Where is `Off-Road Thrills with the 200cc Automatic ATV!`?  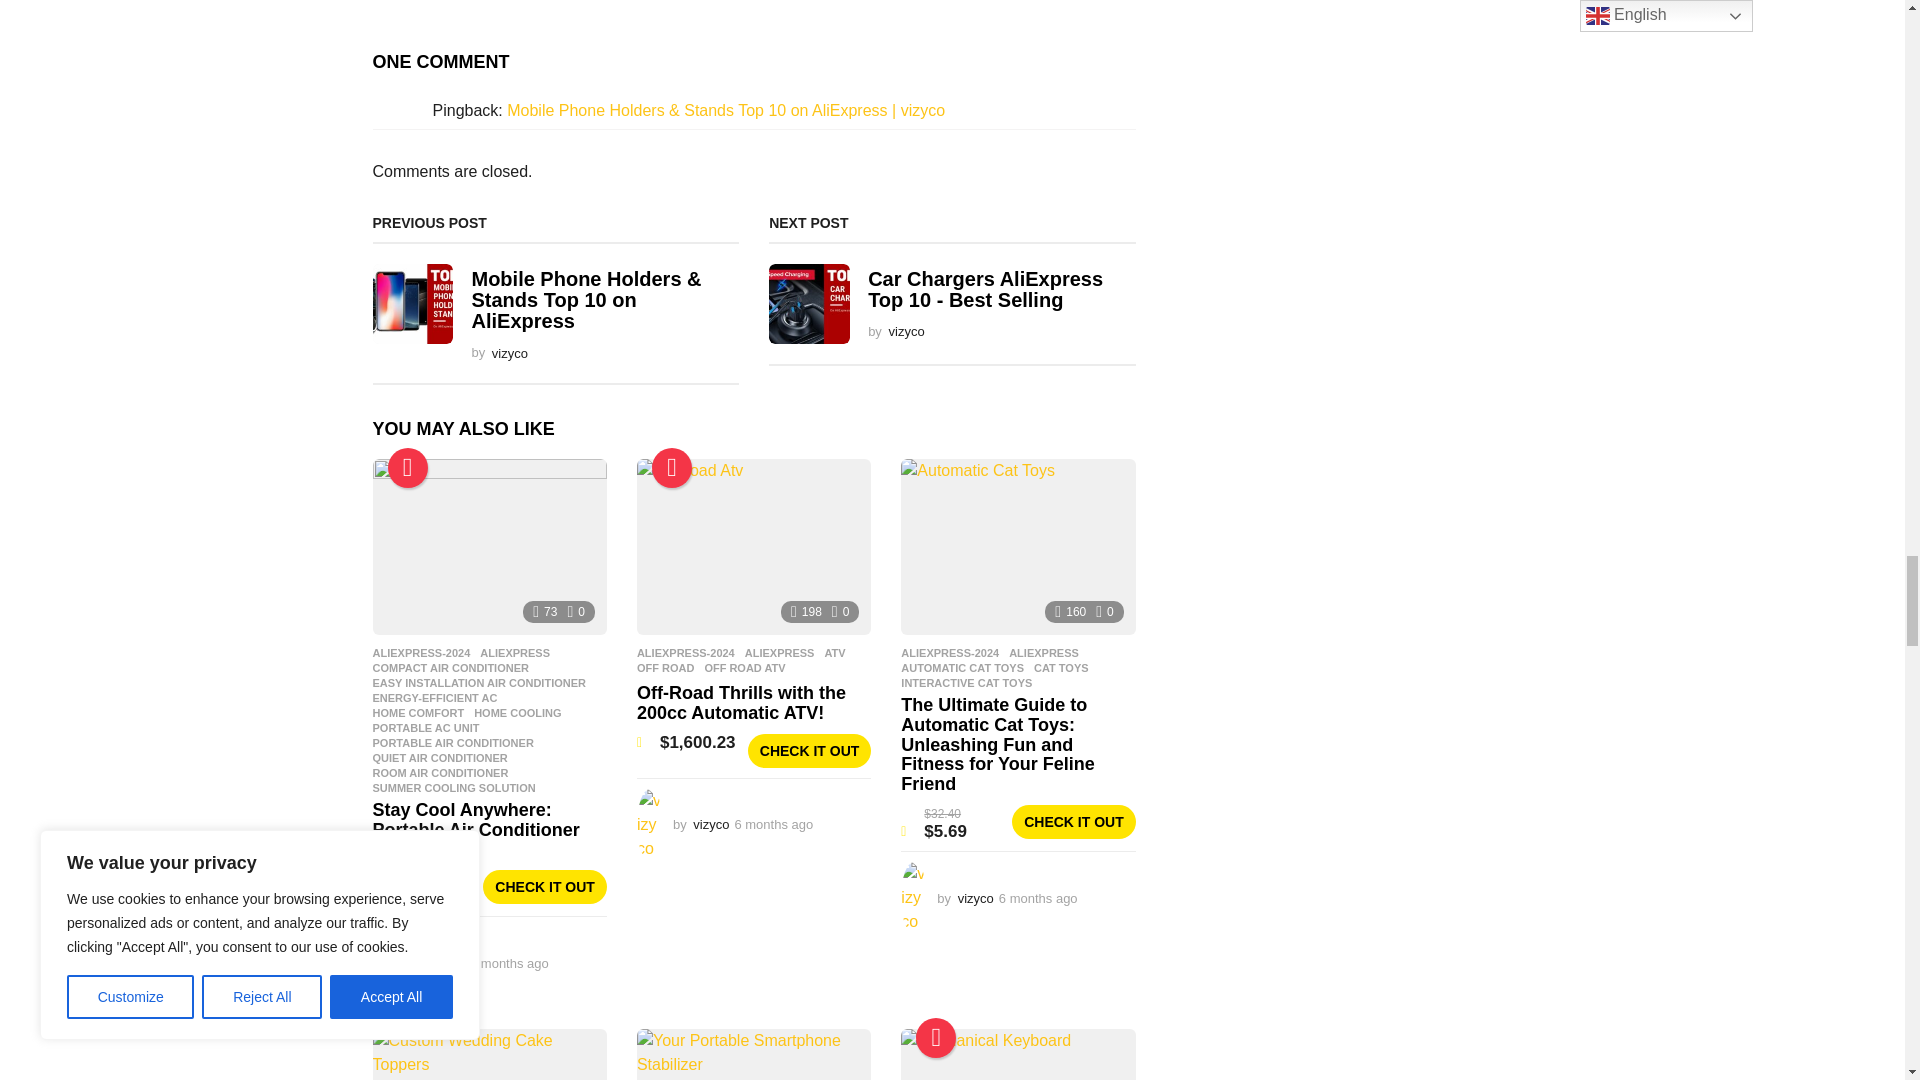
Off-Road Thrills with the 200cc Automatic ATV! is located at coordinates (754, 547).